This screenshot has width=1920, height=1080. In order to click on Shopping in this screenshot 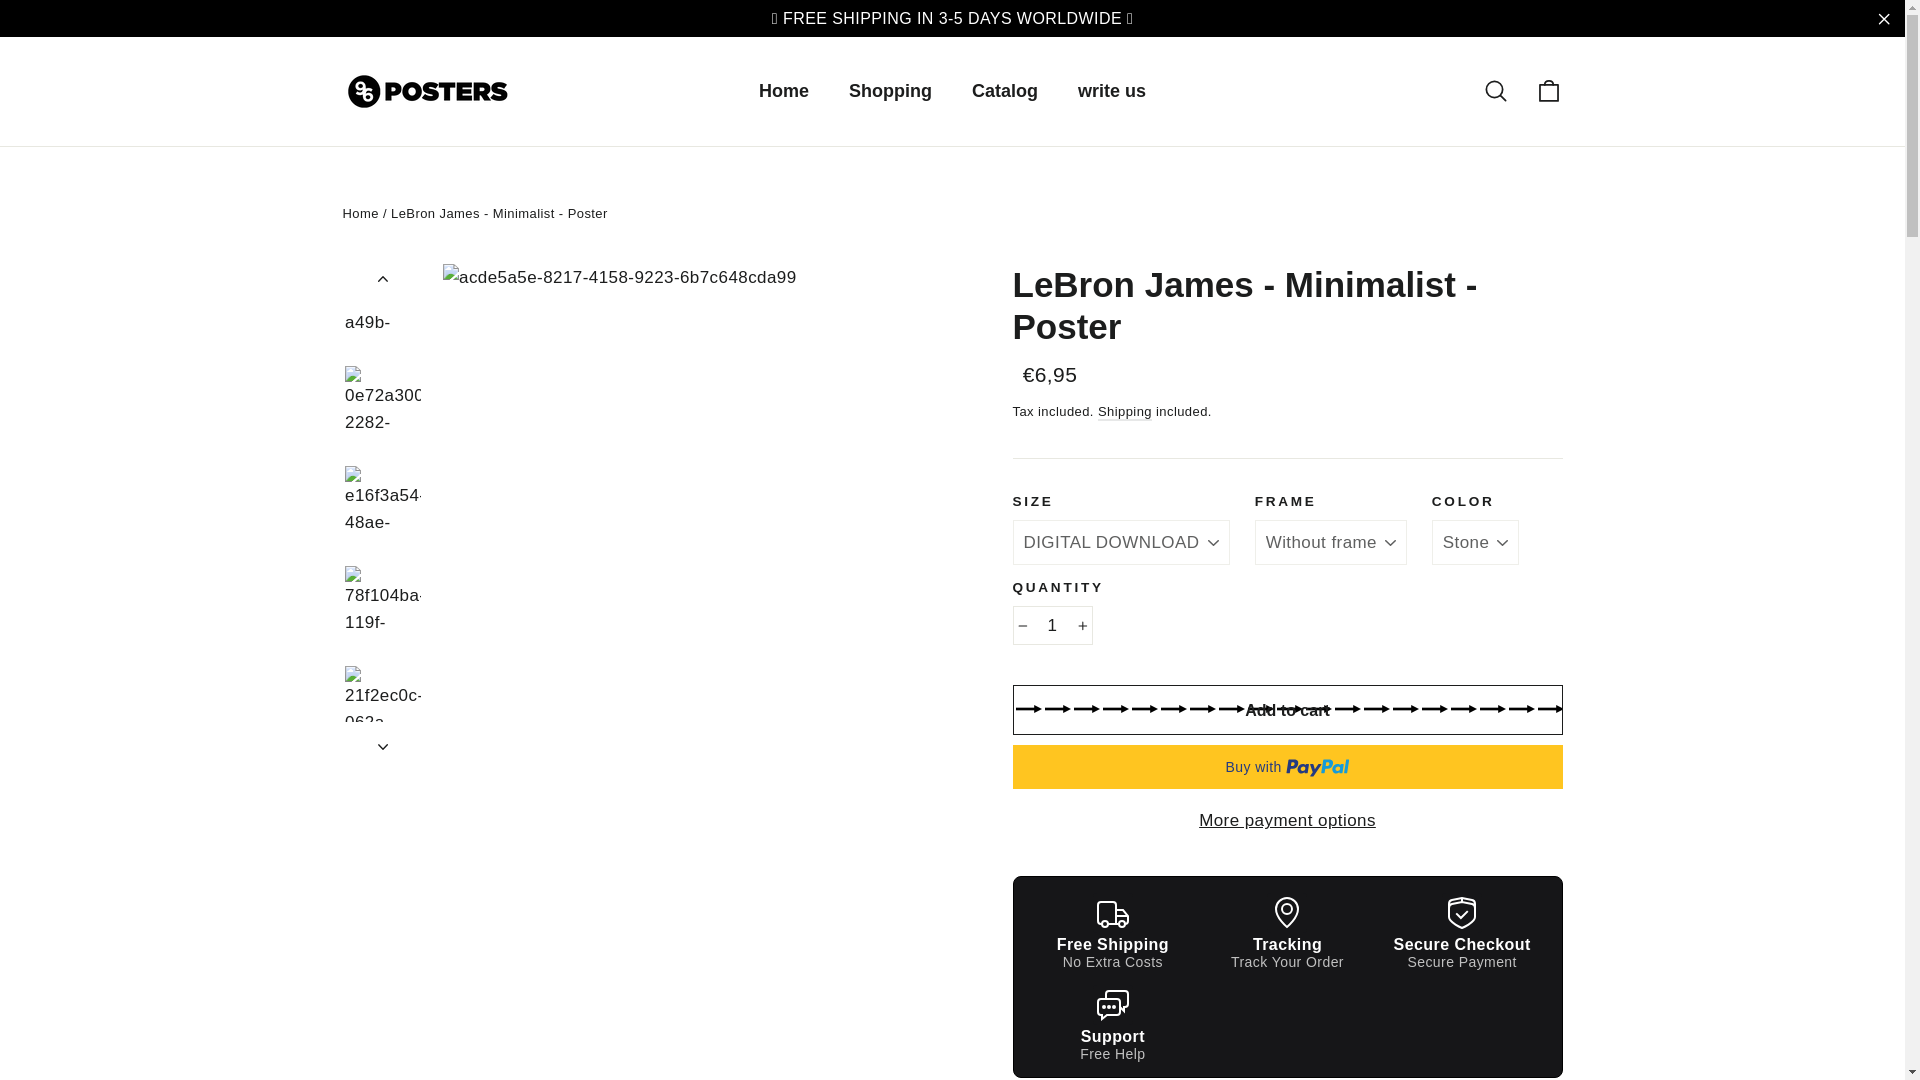, I will do `click(890, 92)`.